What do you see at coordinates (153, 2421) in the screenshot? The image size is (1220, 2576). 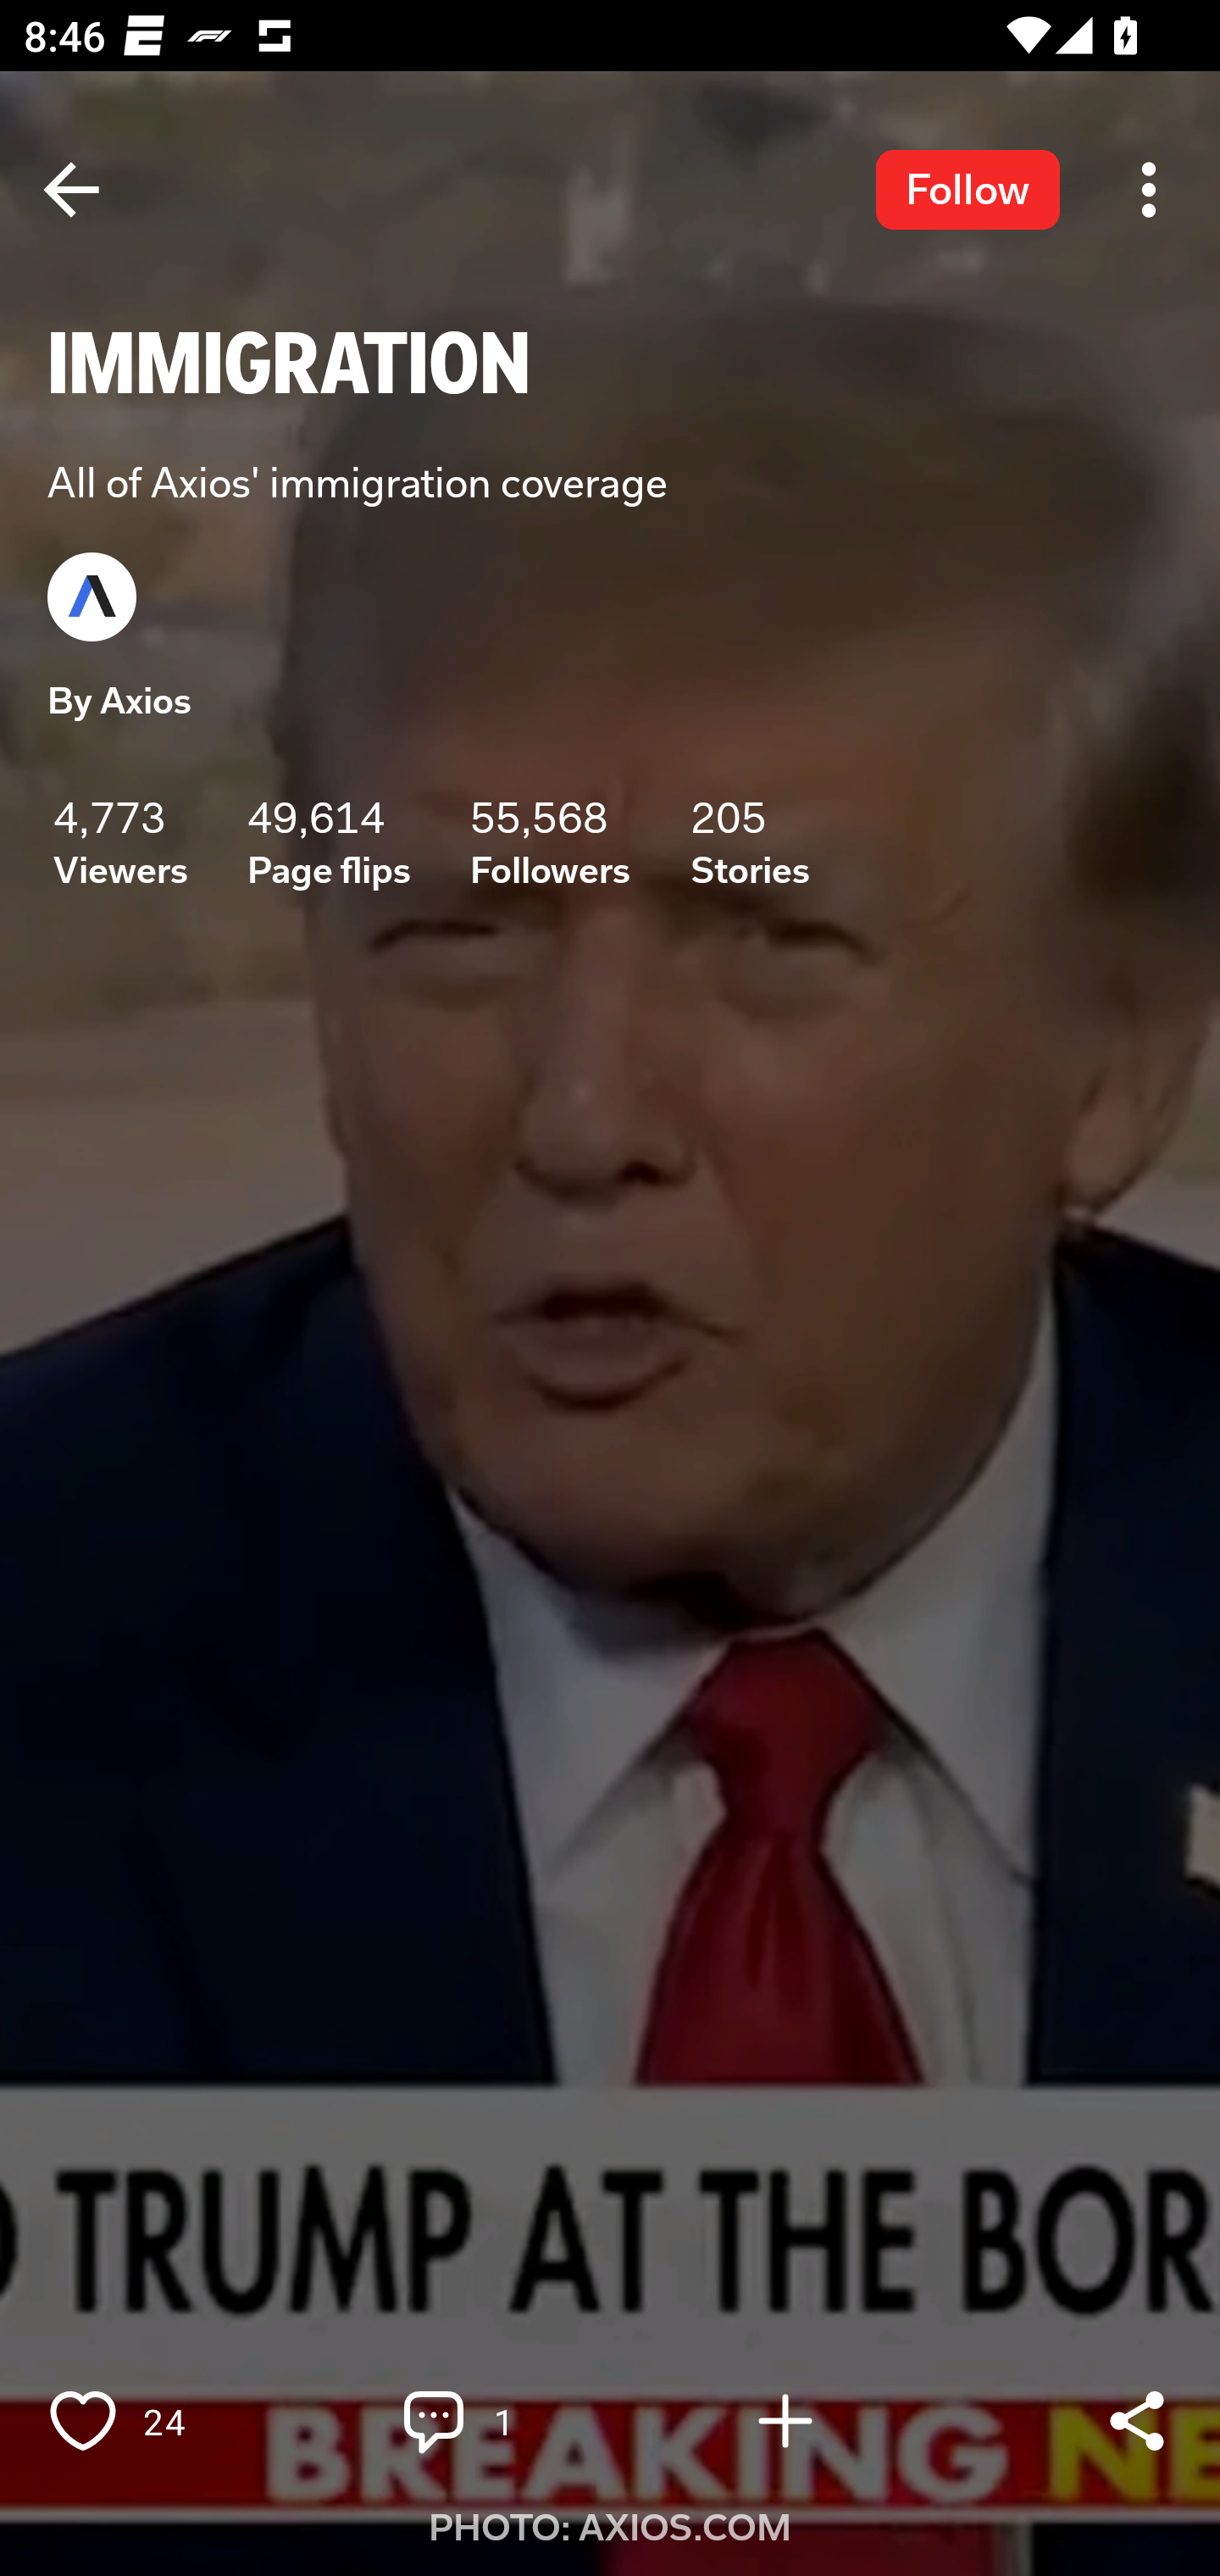 I see `Like 24` at bounding box center [153, 2421].